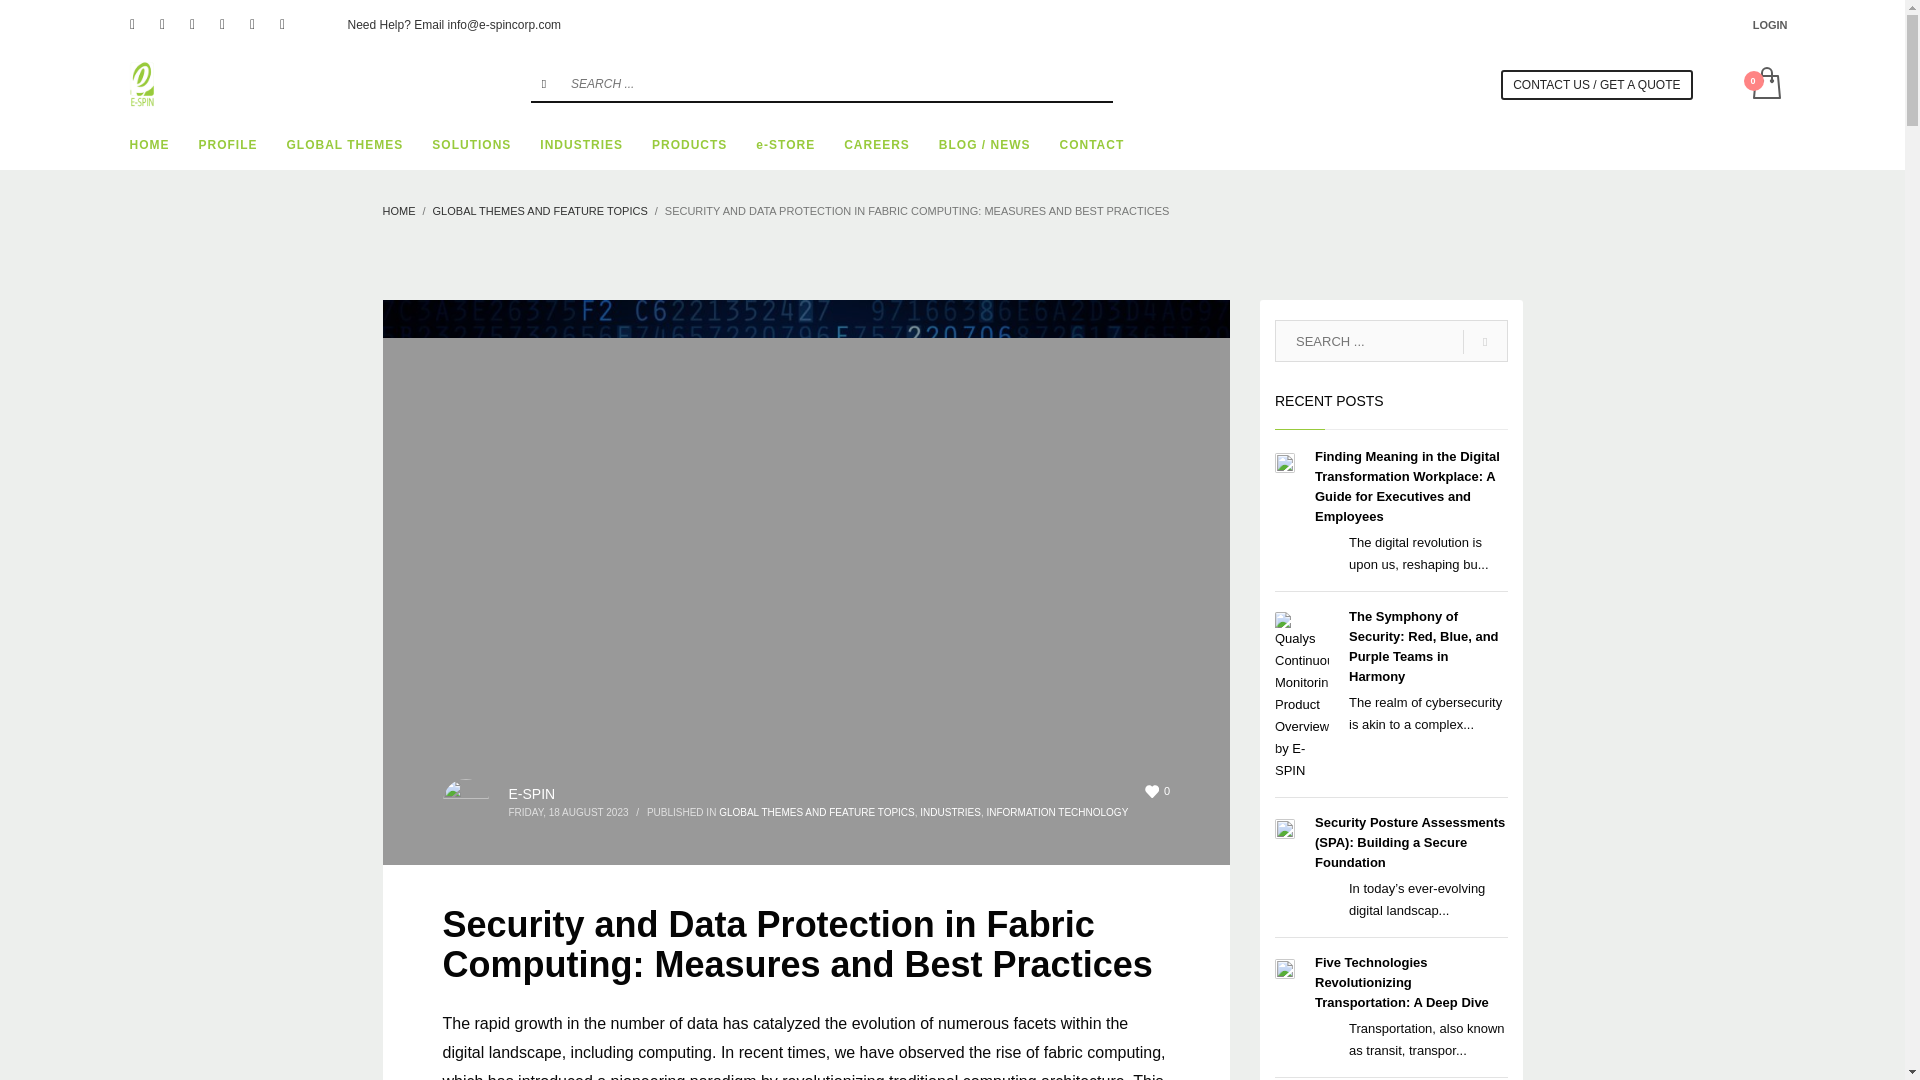 This screenshot has width=1920, height=1080. What do you see at coordinates (471, 144) in the screenshot?
I see `SOLUTIONS` at bounding box center [471, 144].